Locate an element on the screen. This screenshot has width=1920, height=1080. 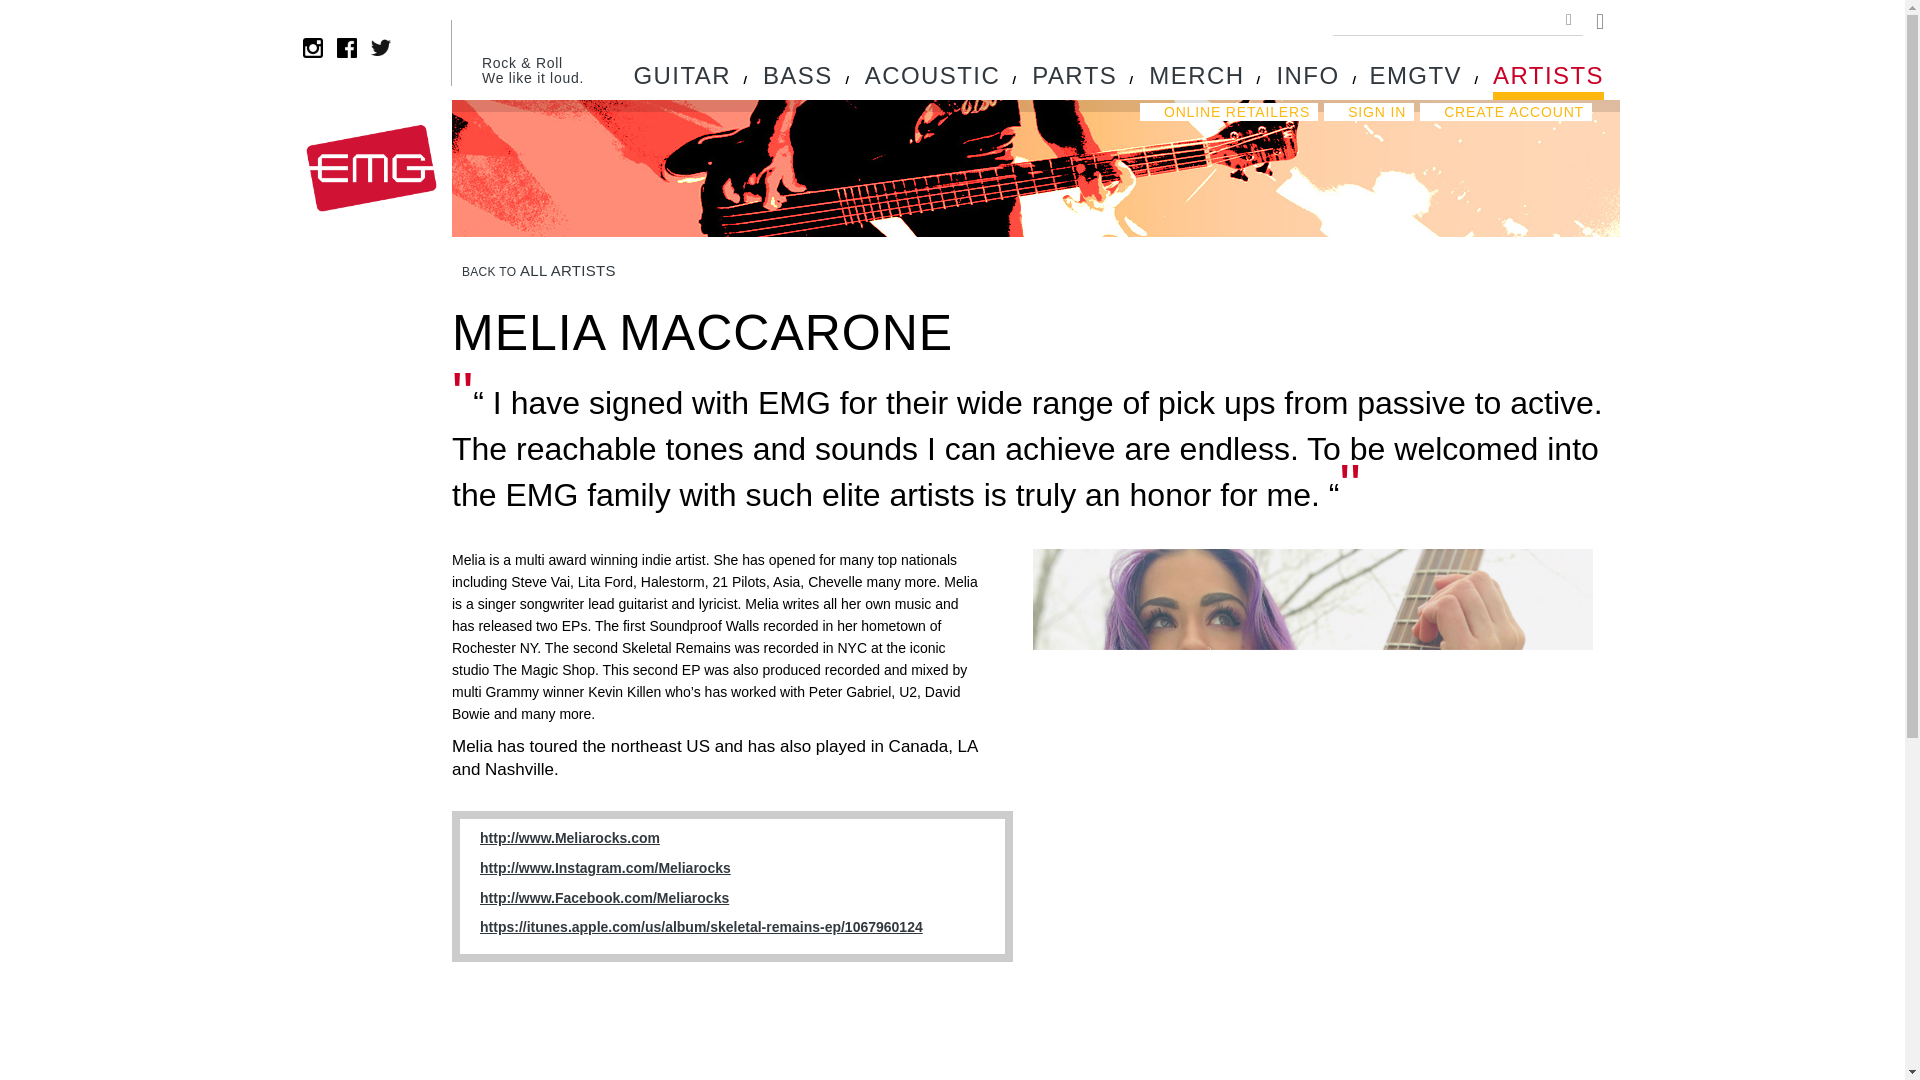
Twitter is located at coordinates (380, 48).